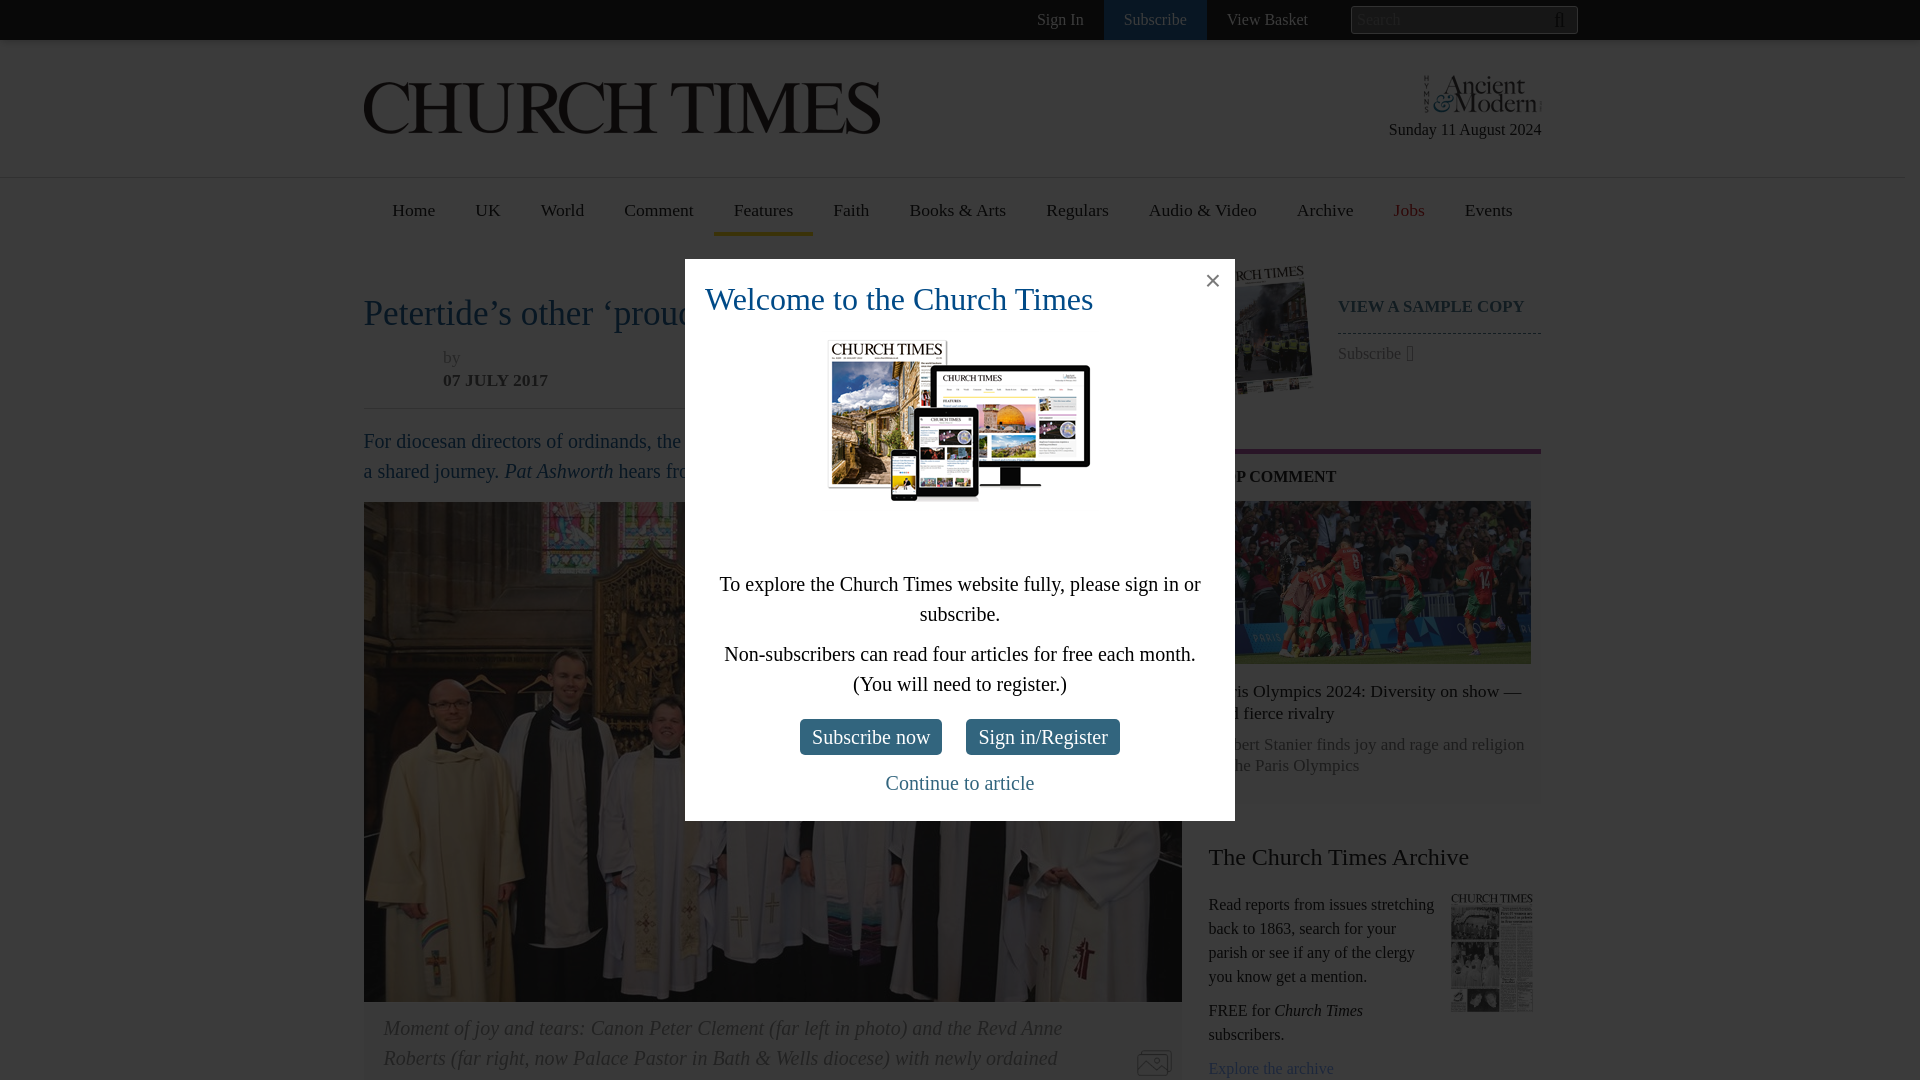 Image resolution: width=1920 pixels, height=1080 pixels. I want to click on Home, so click(414, 217).